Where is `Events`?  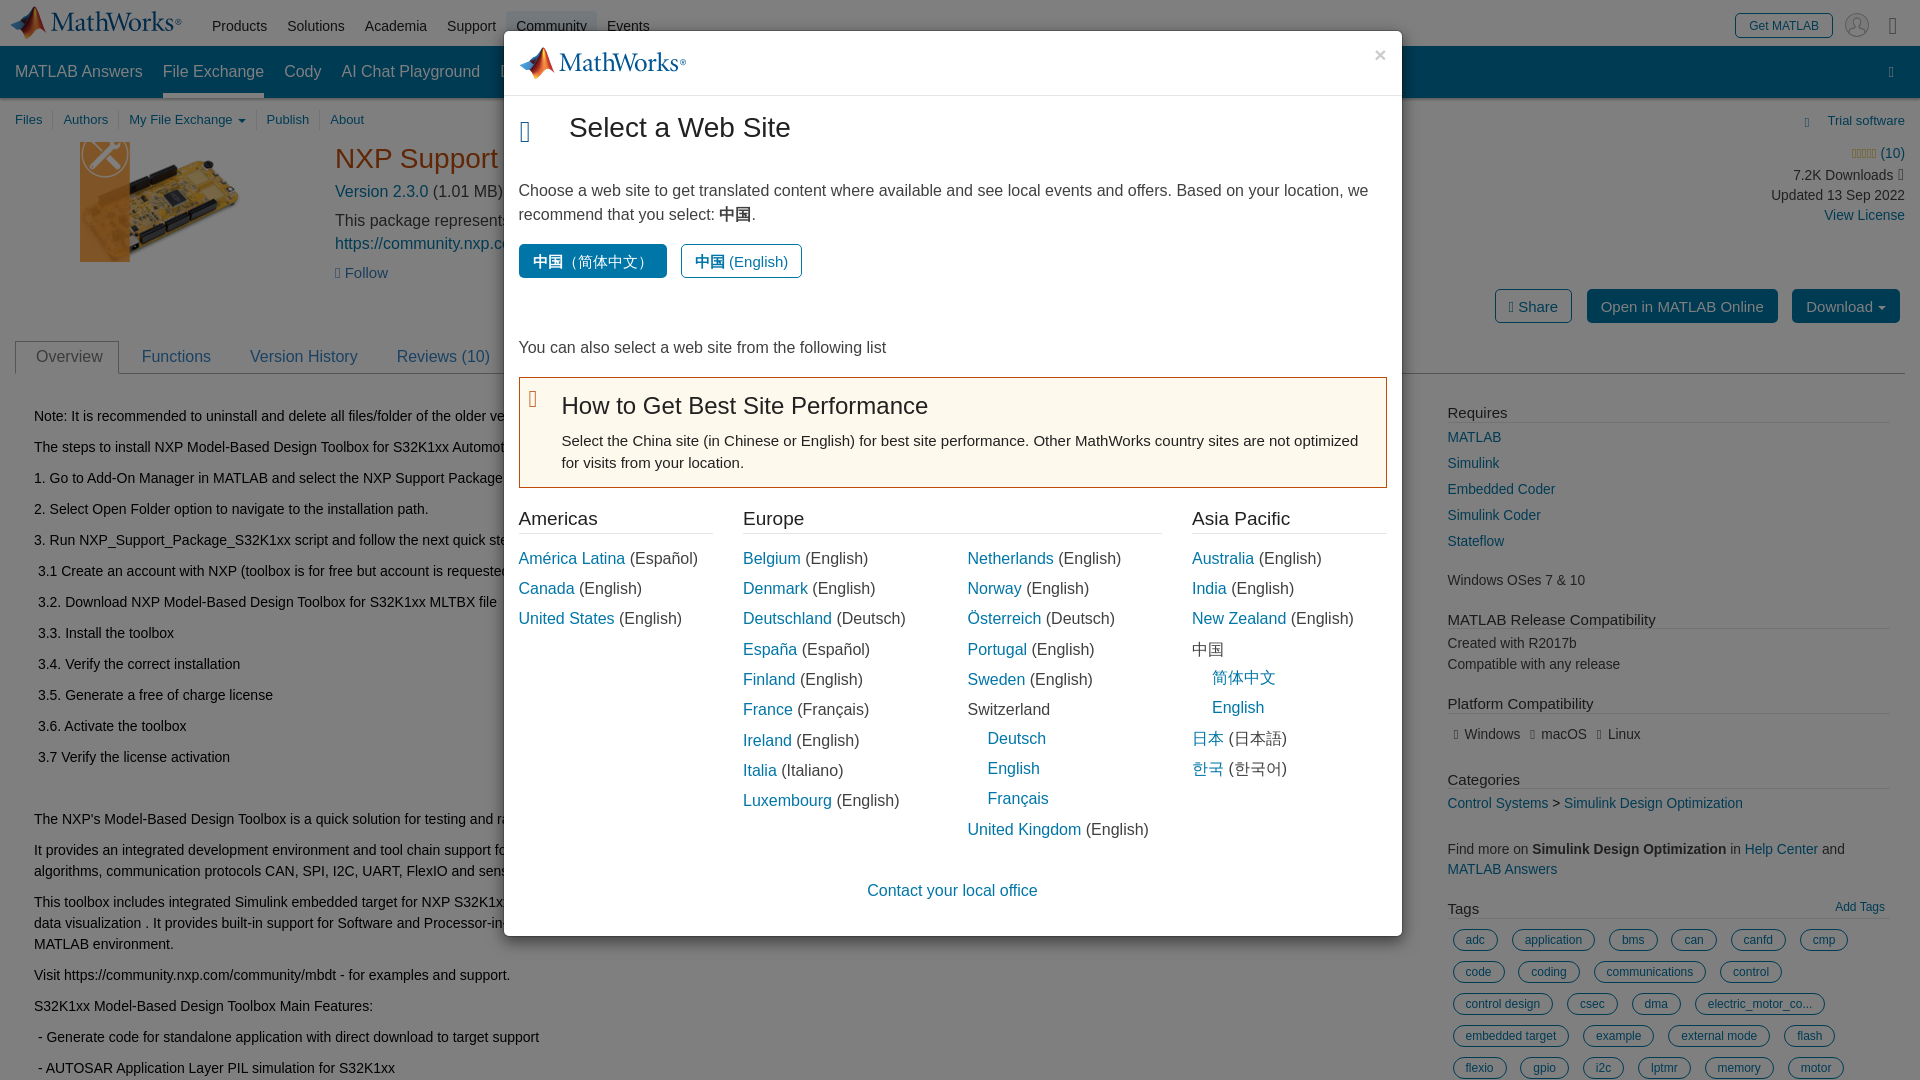 Events is located at coordinates (628, 26).